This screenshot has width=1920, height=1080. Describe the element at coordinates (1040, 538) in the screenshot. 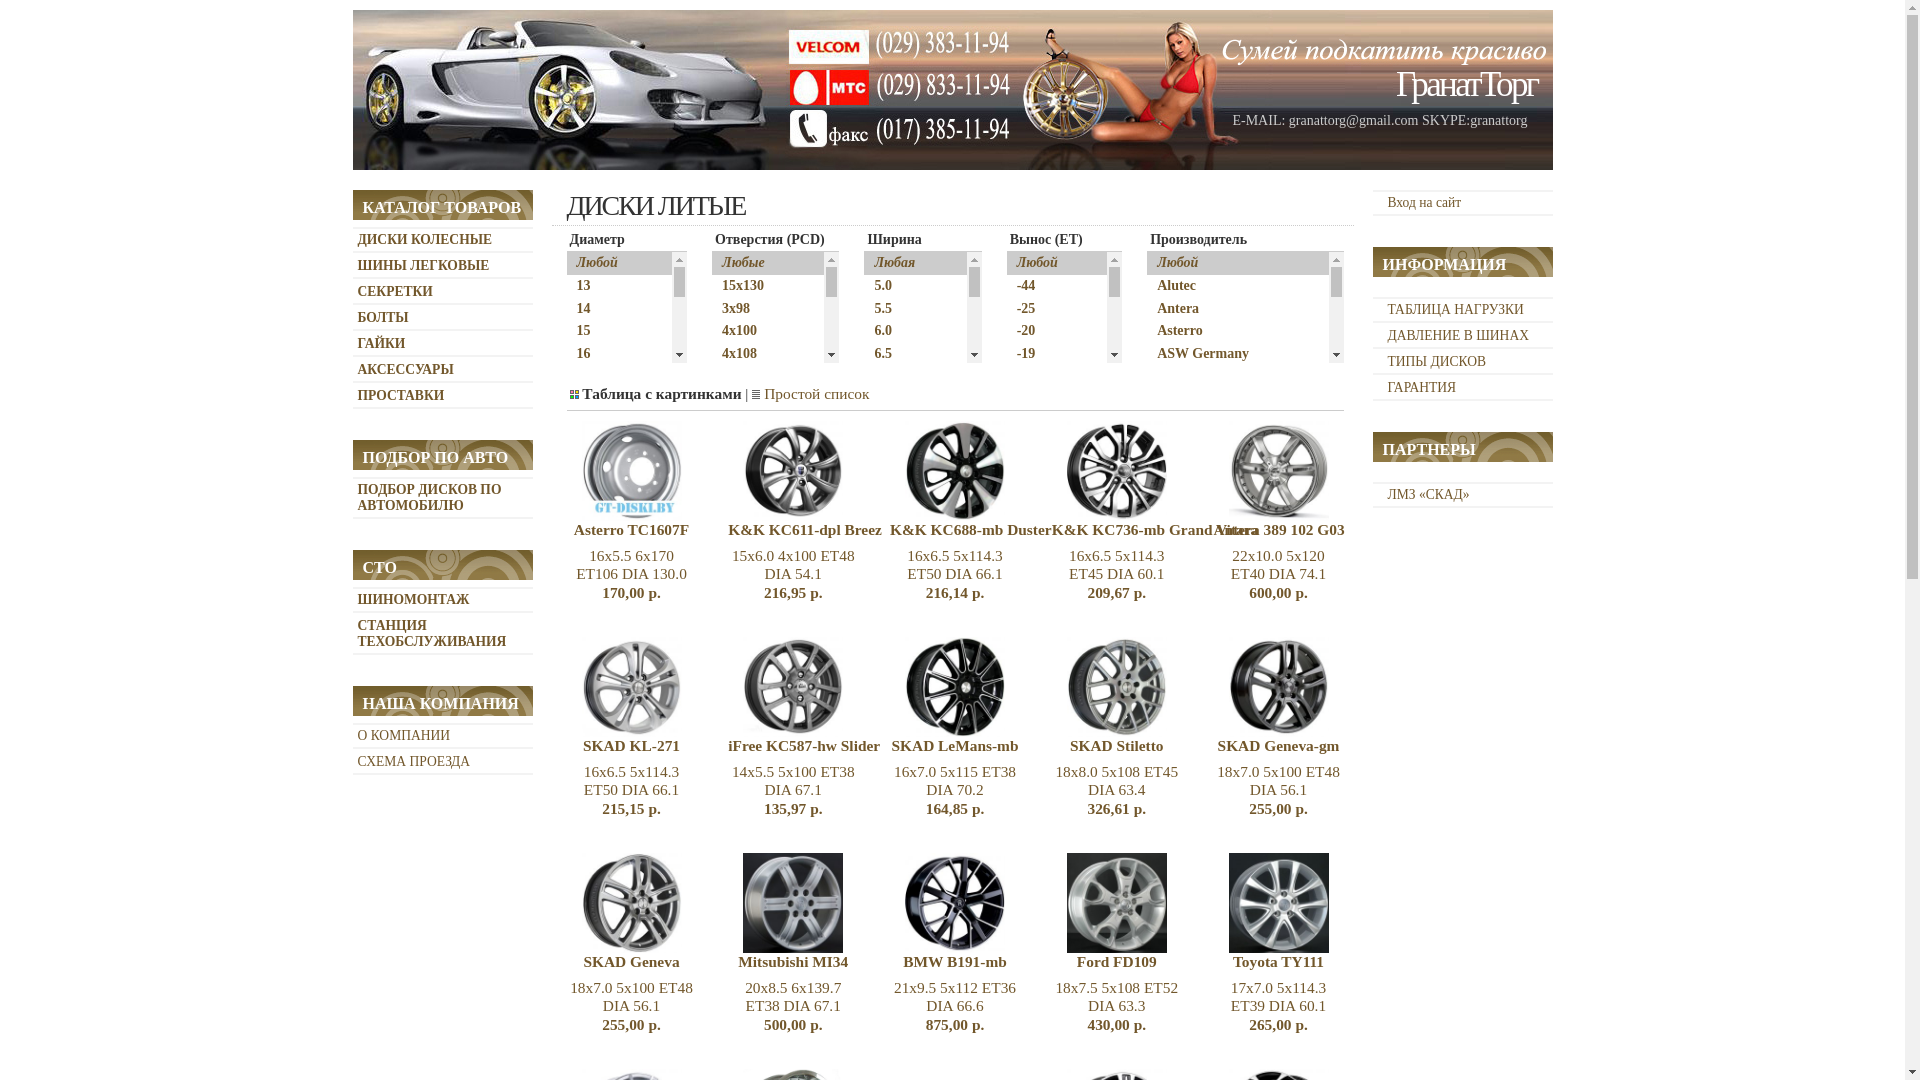

I see `5` at that location.